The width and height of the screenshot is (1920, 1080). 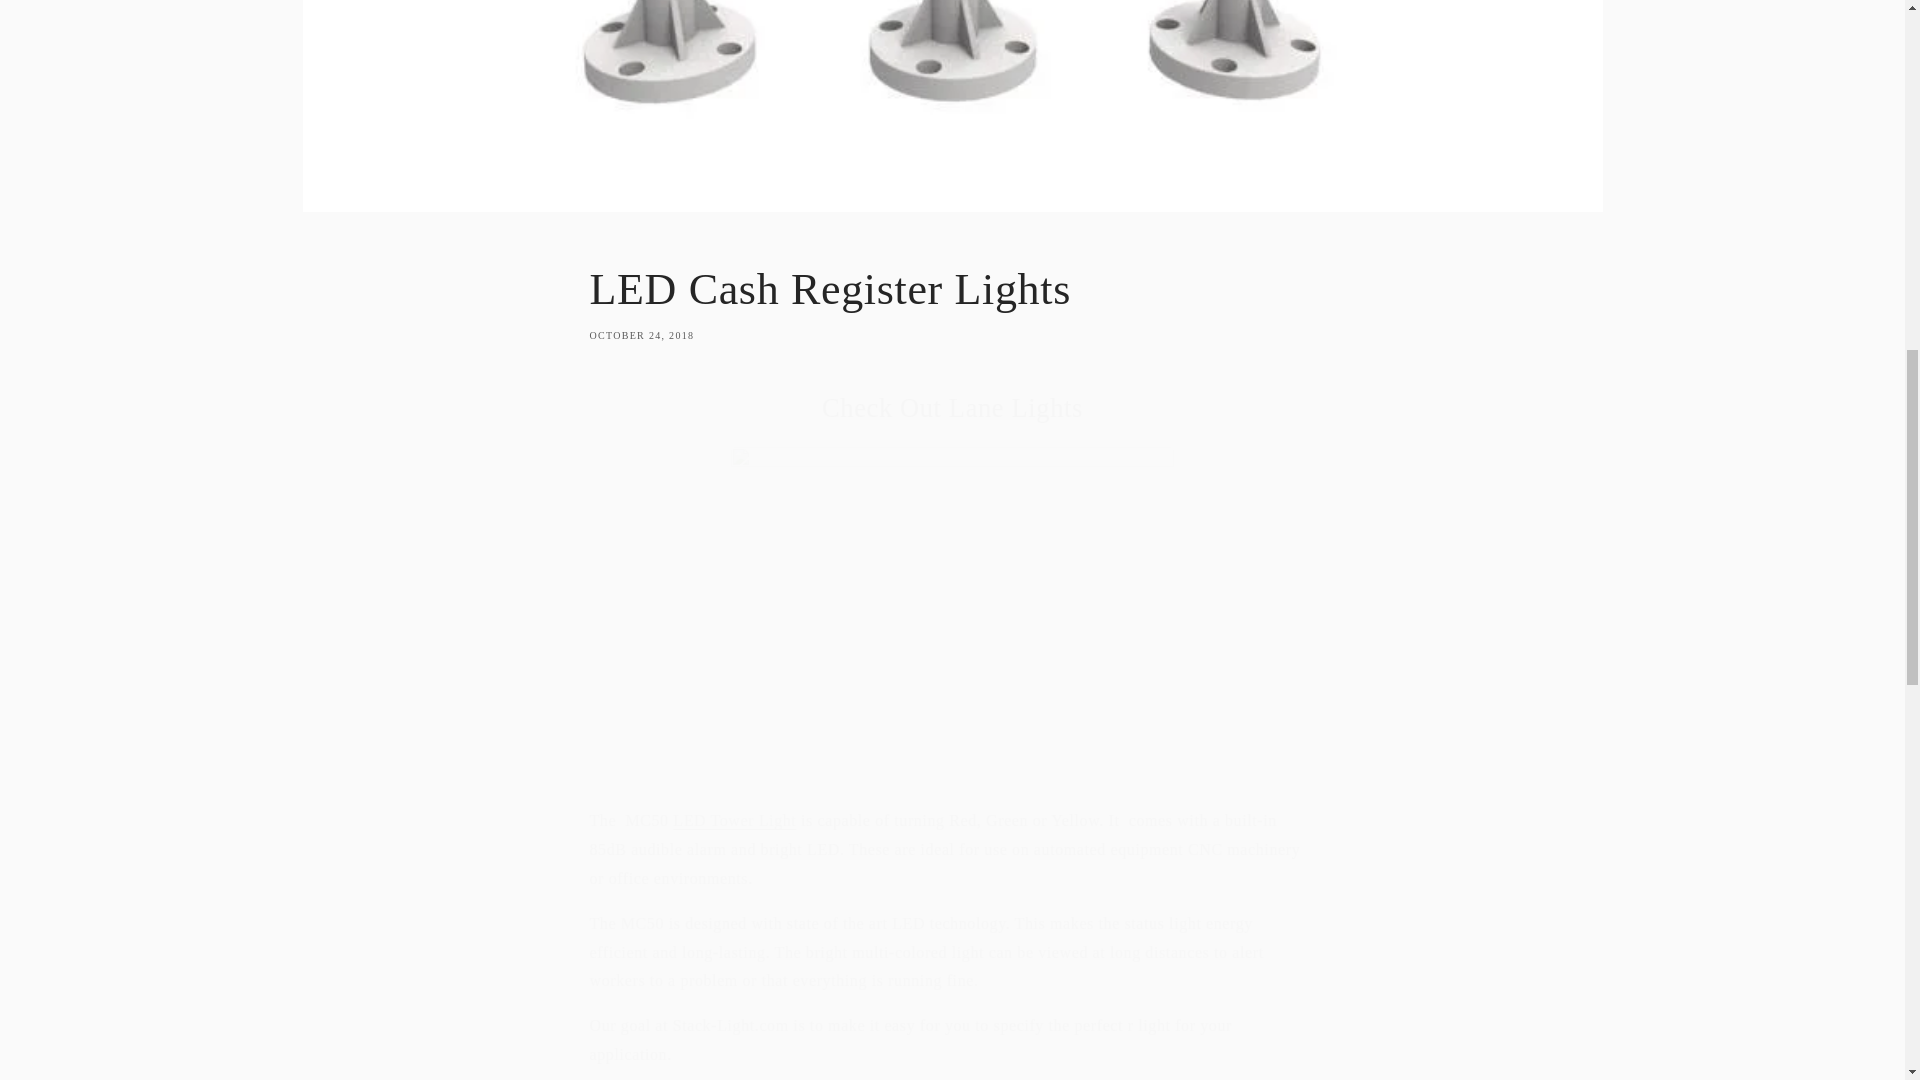 What do you see at coordinates (952, 302) in the screenshot?
I see `LED Tower Light` at bounding box center [952, 302].